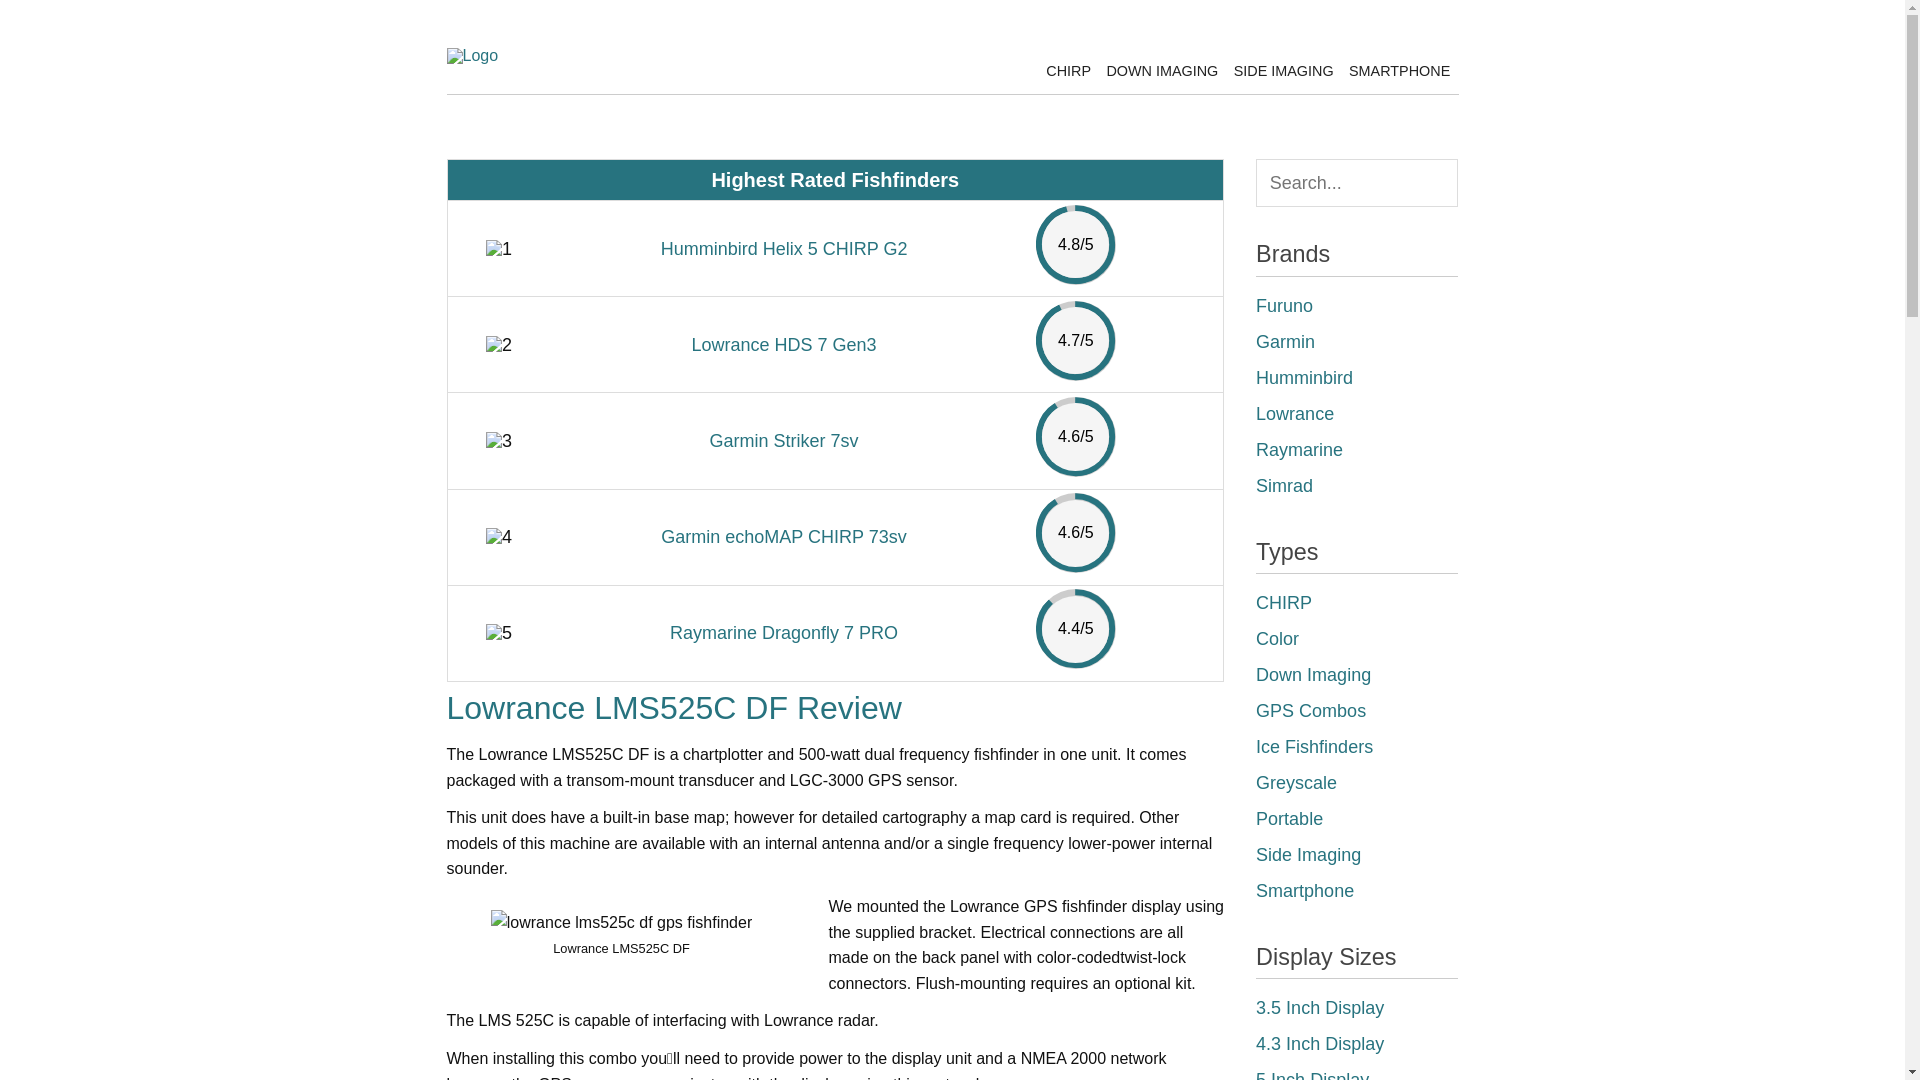 This screenshot has height=1080, width=1920. I want to click on SIDE IMAGING, so click(1283, 70).